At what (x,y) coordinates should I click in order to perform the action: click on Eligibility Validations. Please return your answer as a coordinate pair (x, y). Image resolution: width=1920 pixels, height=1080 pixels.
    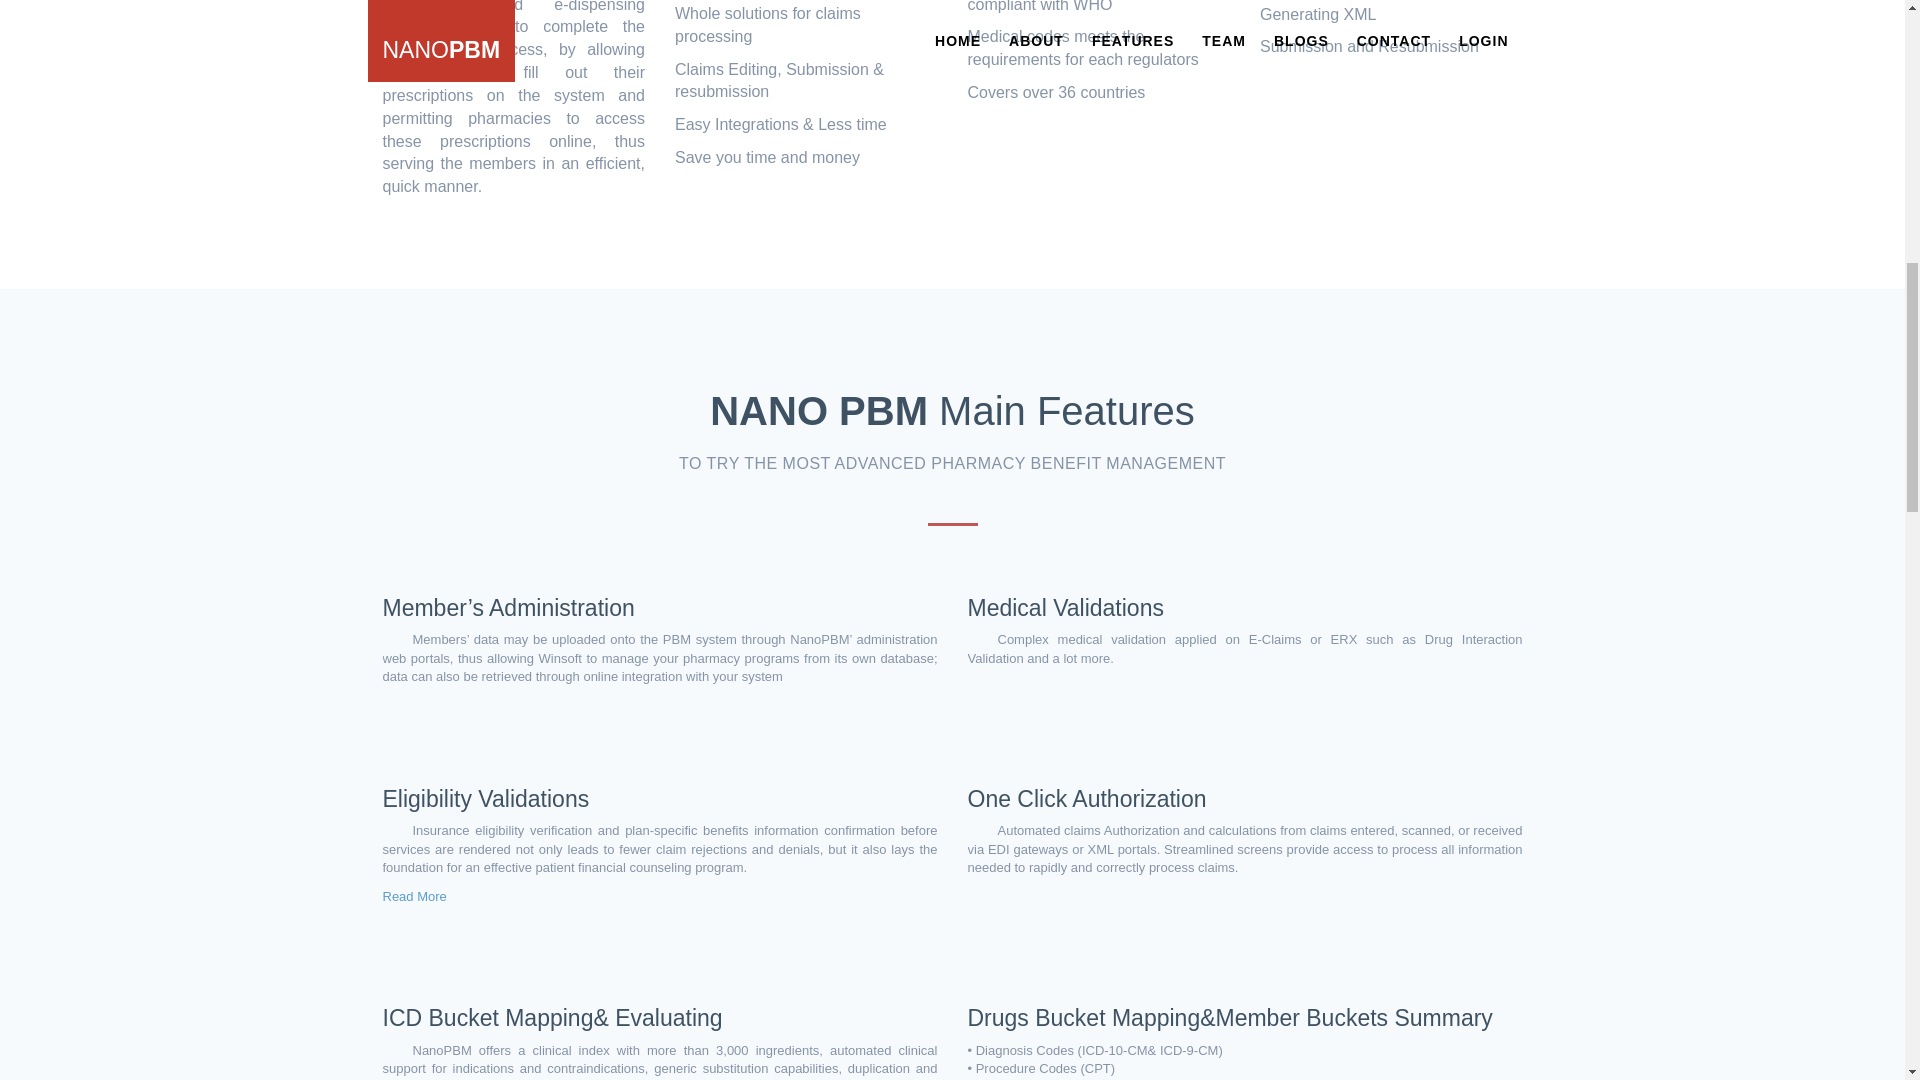
    Looking at the image, I should click on (486, 799).